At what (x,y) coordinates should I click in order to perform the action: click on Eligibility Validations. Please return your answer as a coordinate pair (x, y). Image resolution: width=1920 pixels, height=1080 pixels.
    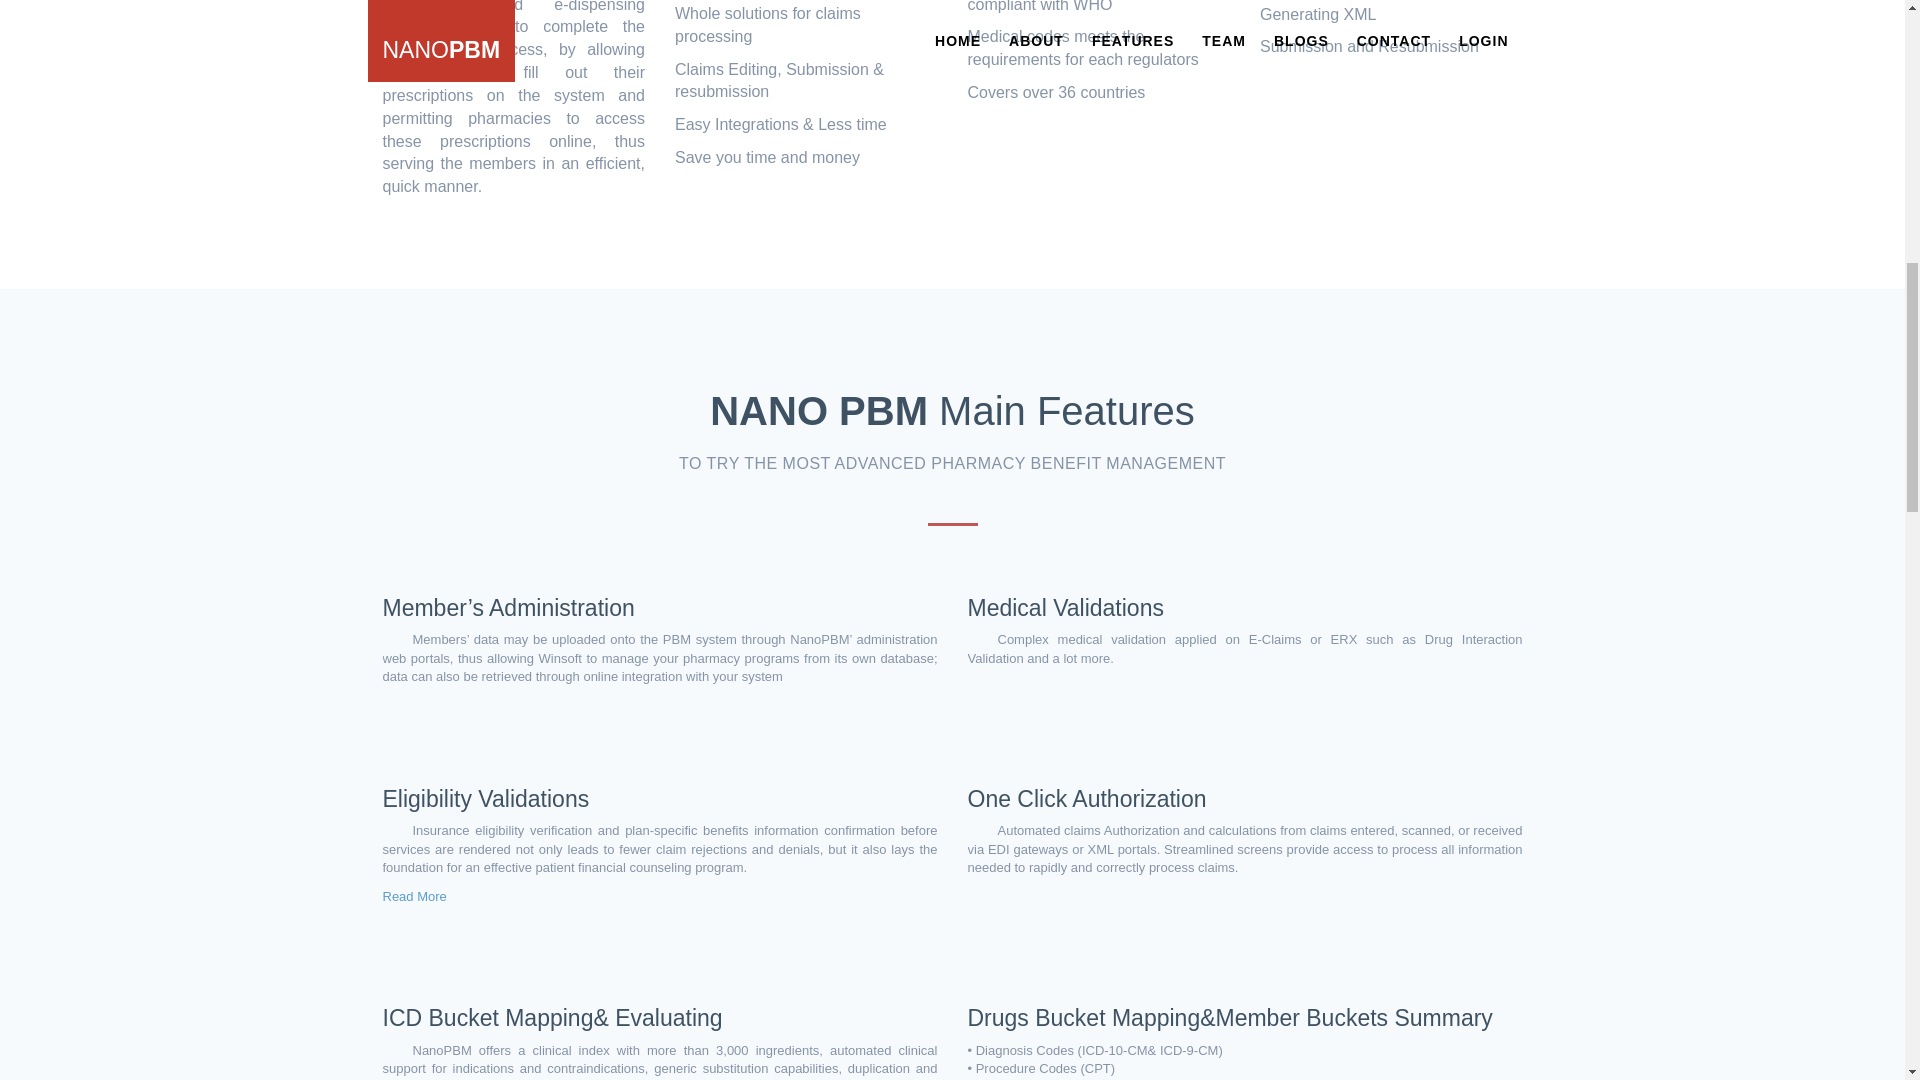
    Looking at the image, I should click on (486, 799).